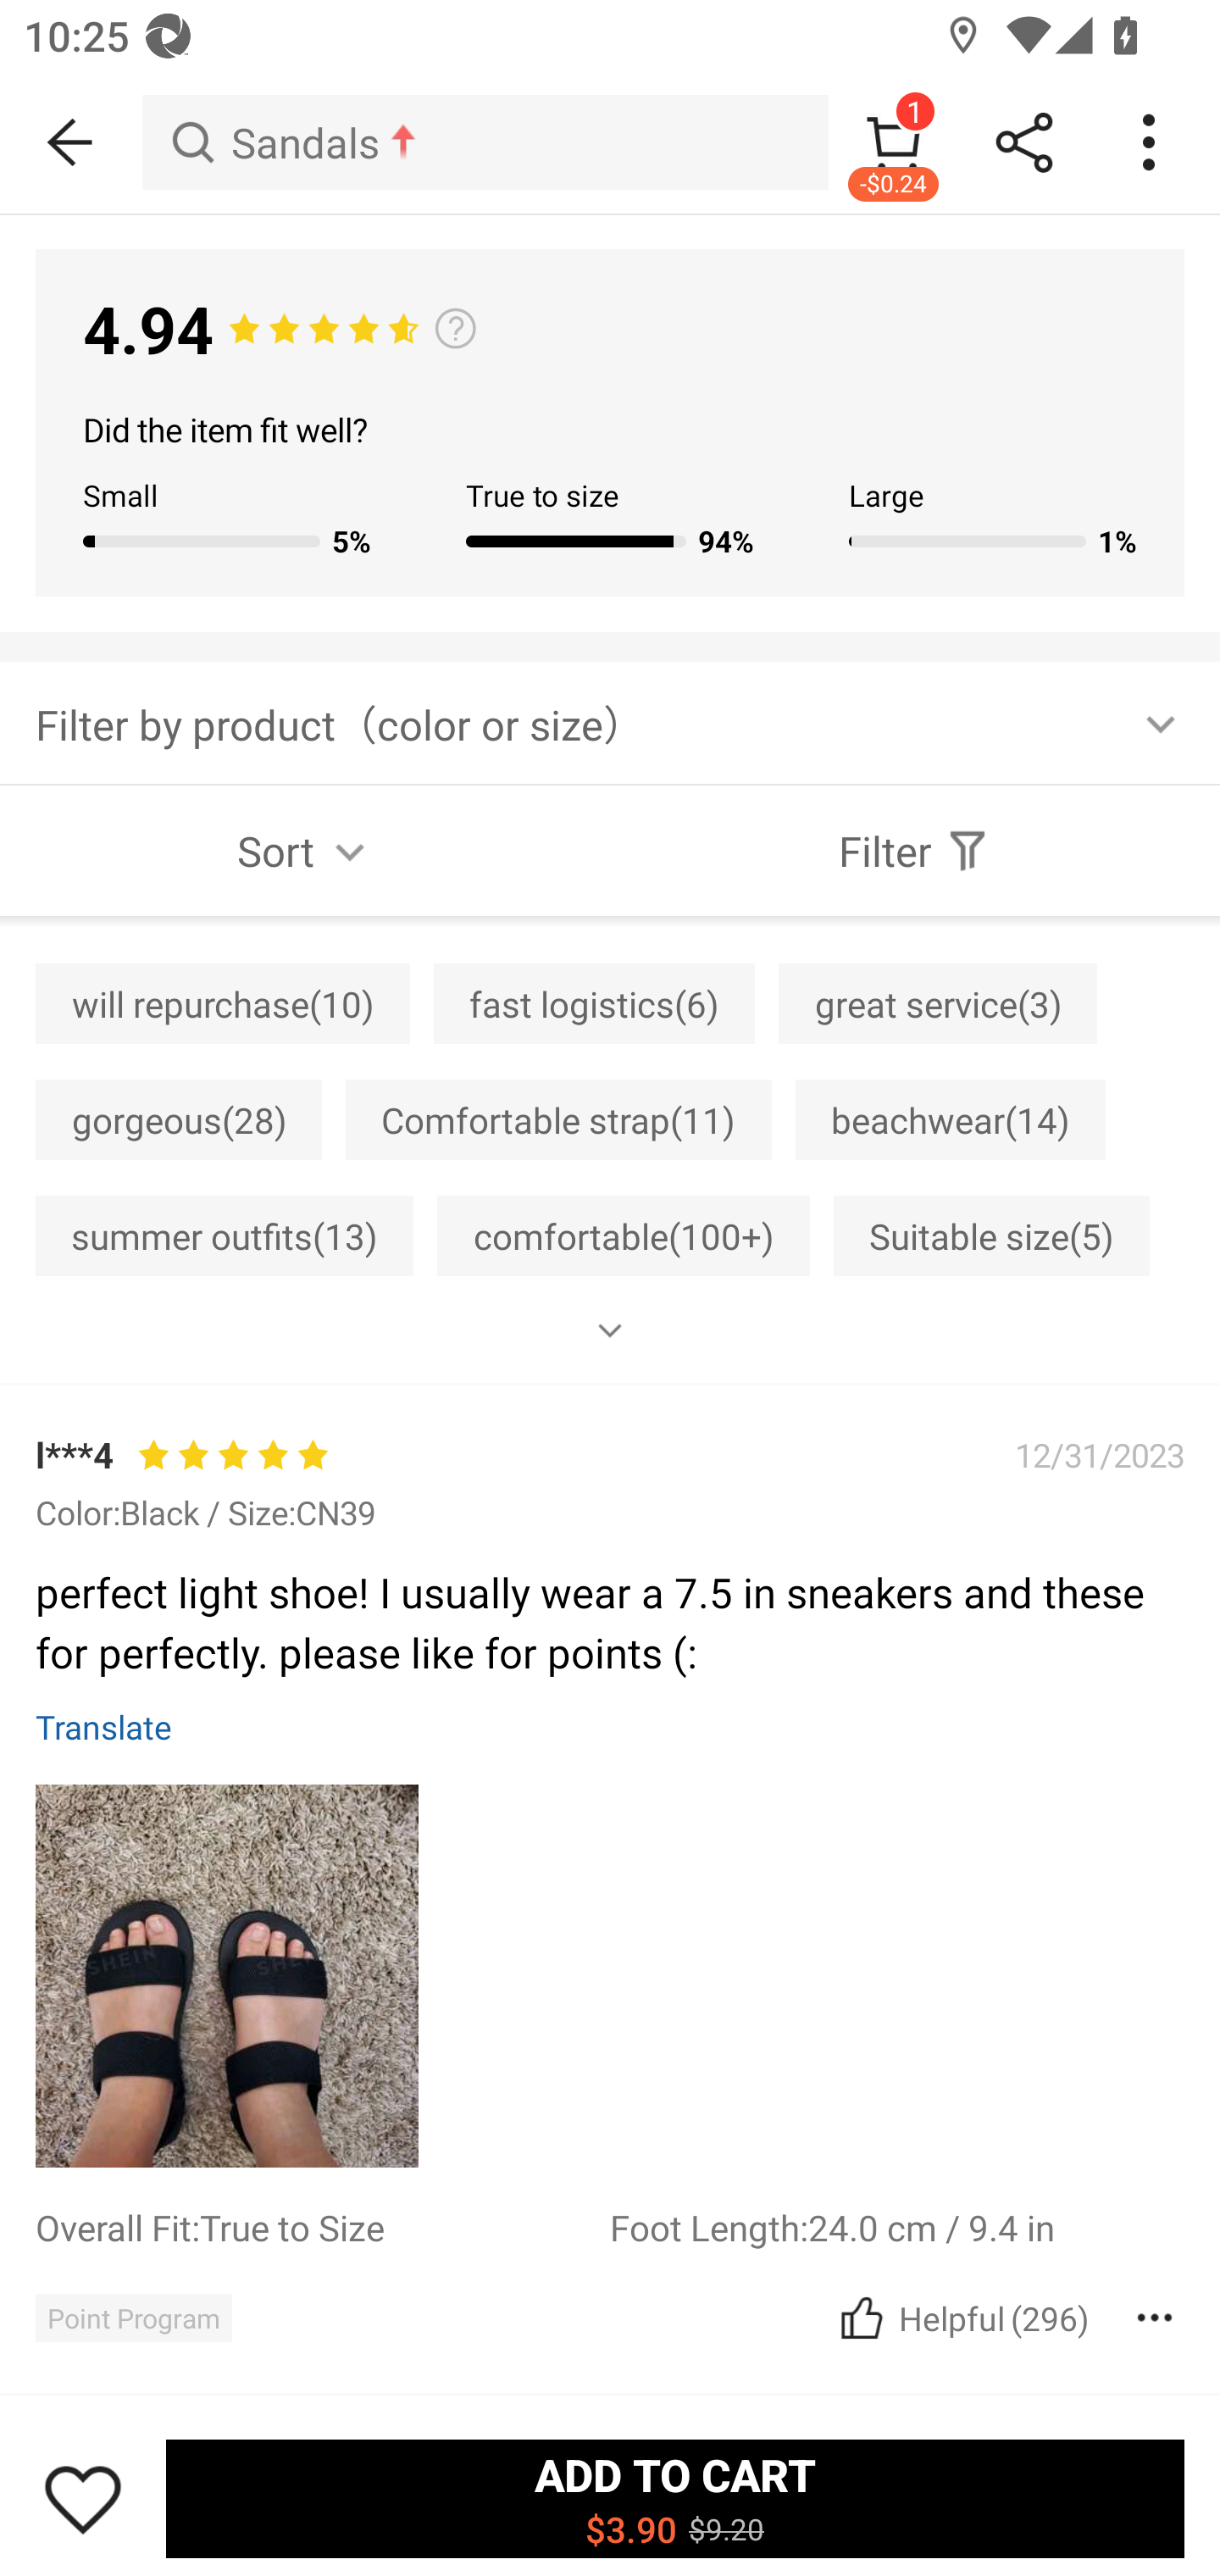 The width and height of the screenshot is (1220, 2576). What do you see at coordinates (897, 2227) in the screenshot?
I see `Foot Length:24.0 cm / 9.4 in` at bounding box center [897, 2227].